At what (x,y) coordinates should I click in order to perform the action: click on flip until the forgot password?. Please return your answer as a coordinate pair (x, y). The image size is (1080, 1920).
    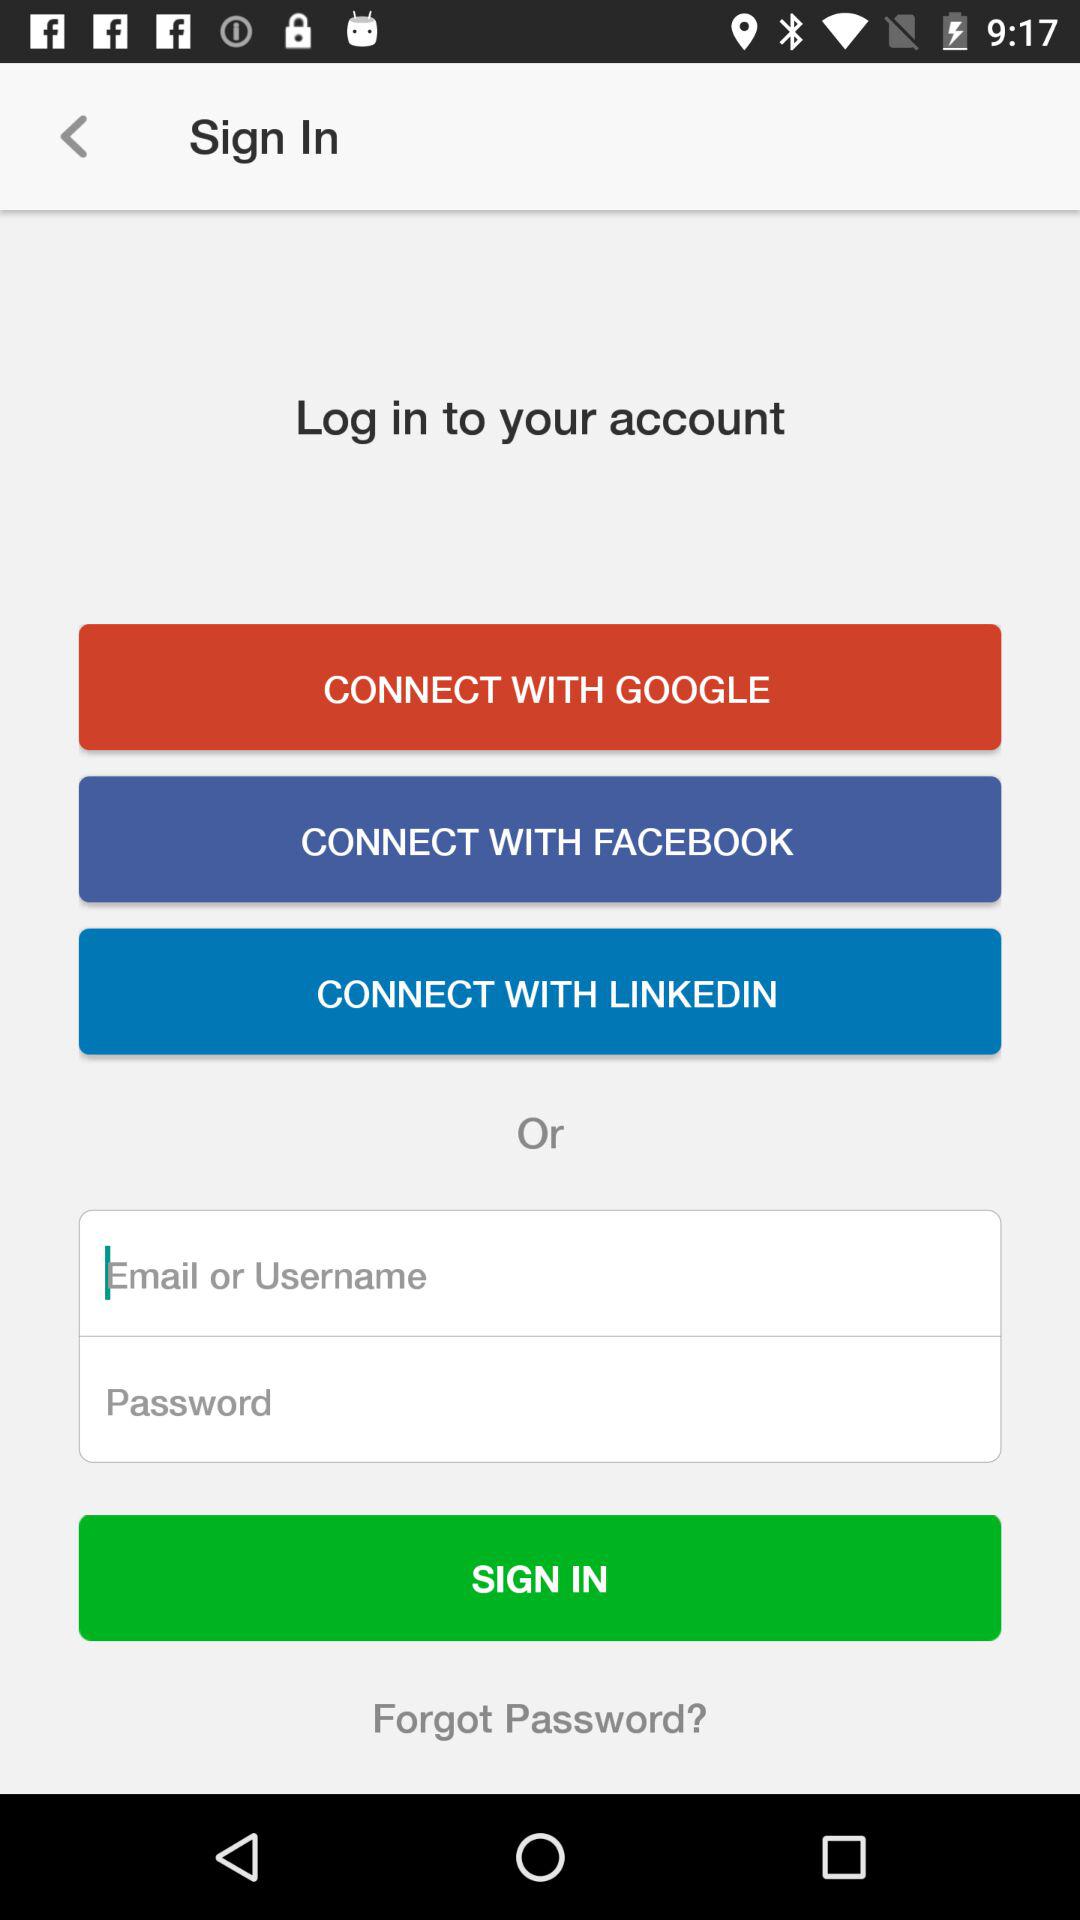
    Looking at the image, I should click on (540, 1717).